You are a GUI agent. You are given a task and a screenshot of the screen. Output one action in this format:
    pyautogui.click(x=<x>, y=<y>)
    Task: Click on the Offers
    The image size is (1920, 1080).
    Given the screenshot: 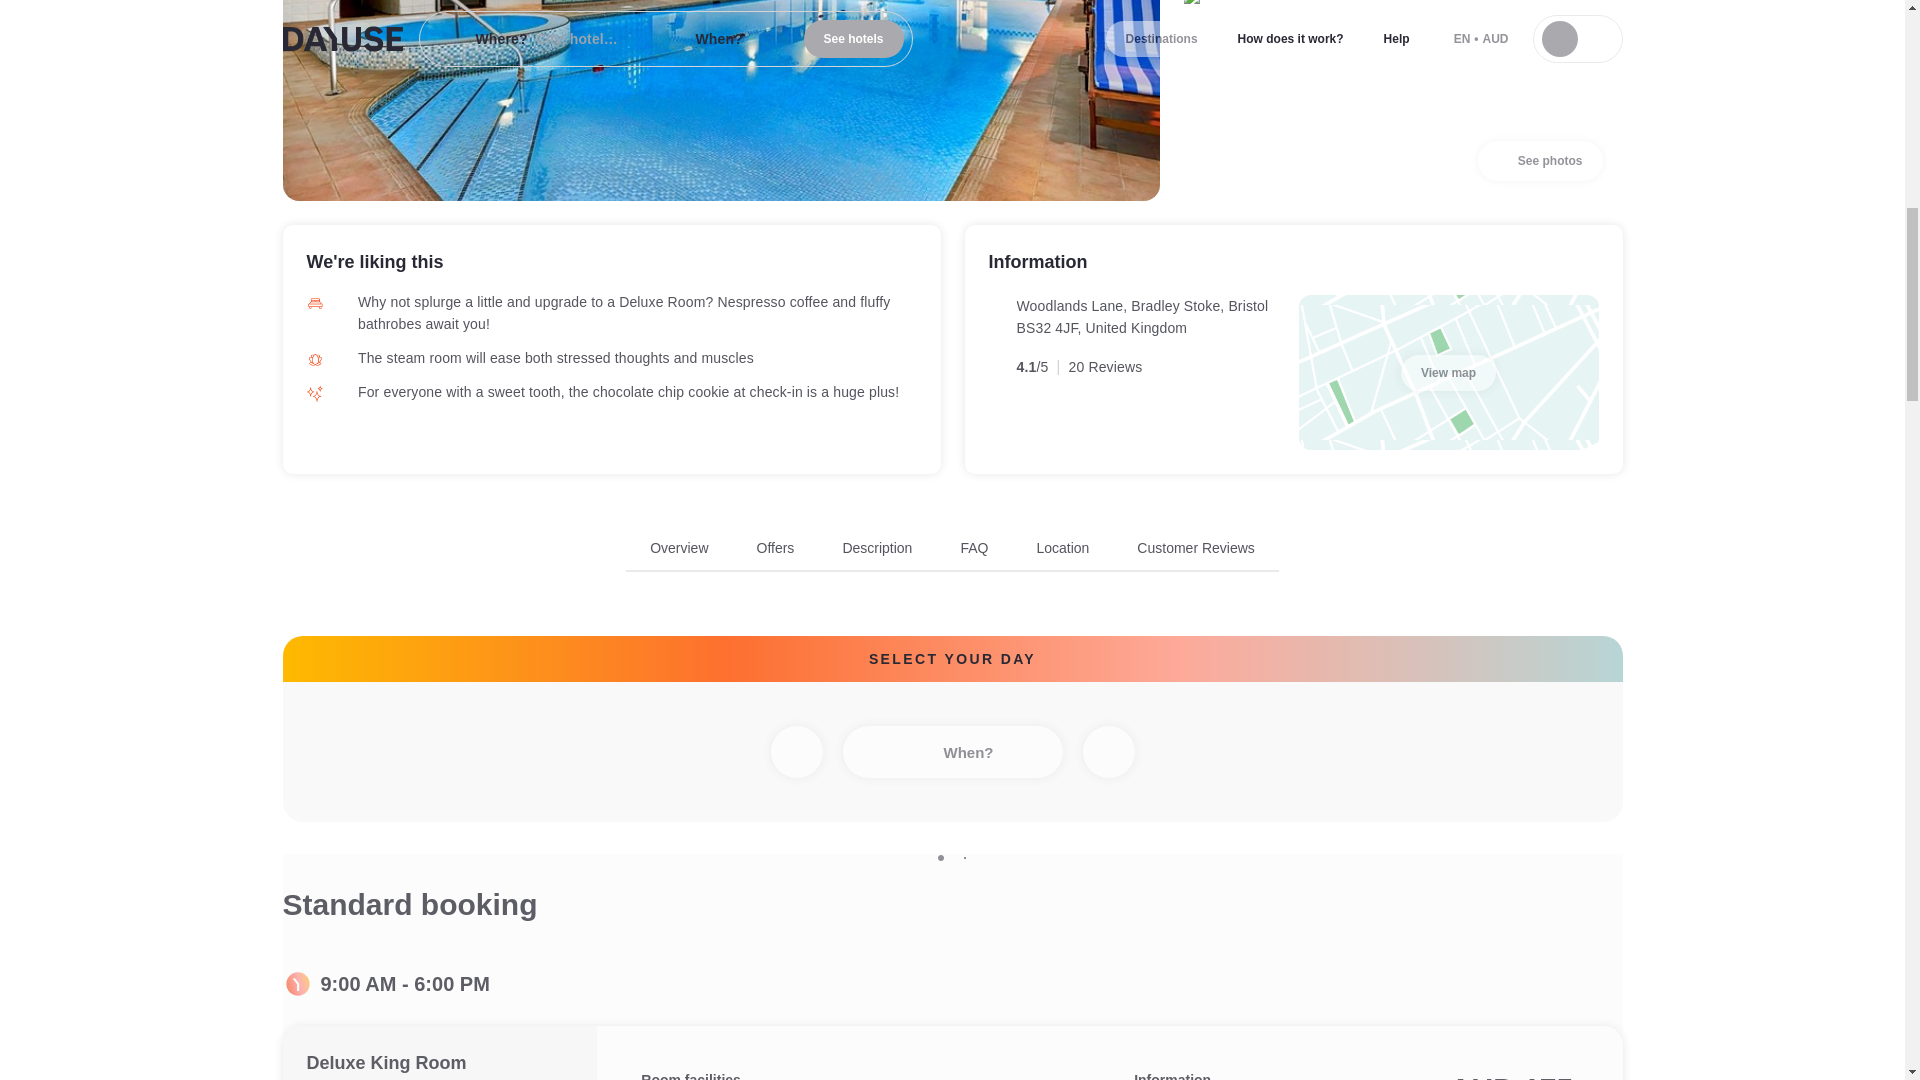 What is the action you would take?
    pyautogui.click(x=775, y=548)
    